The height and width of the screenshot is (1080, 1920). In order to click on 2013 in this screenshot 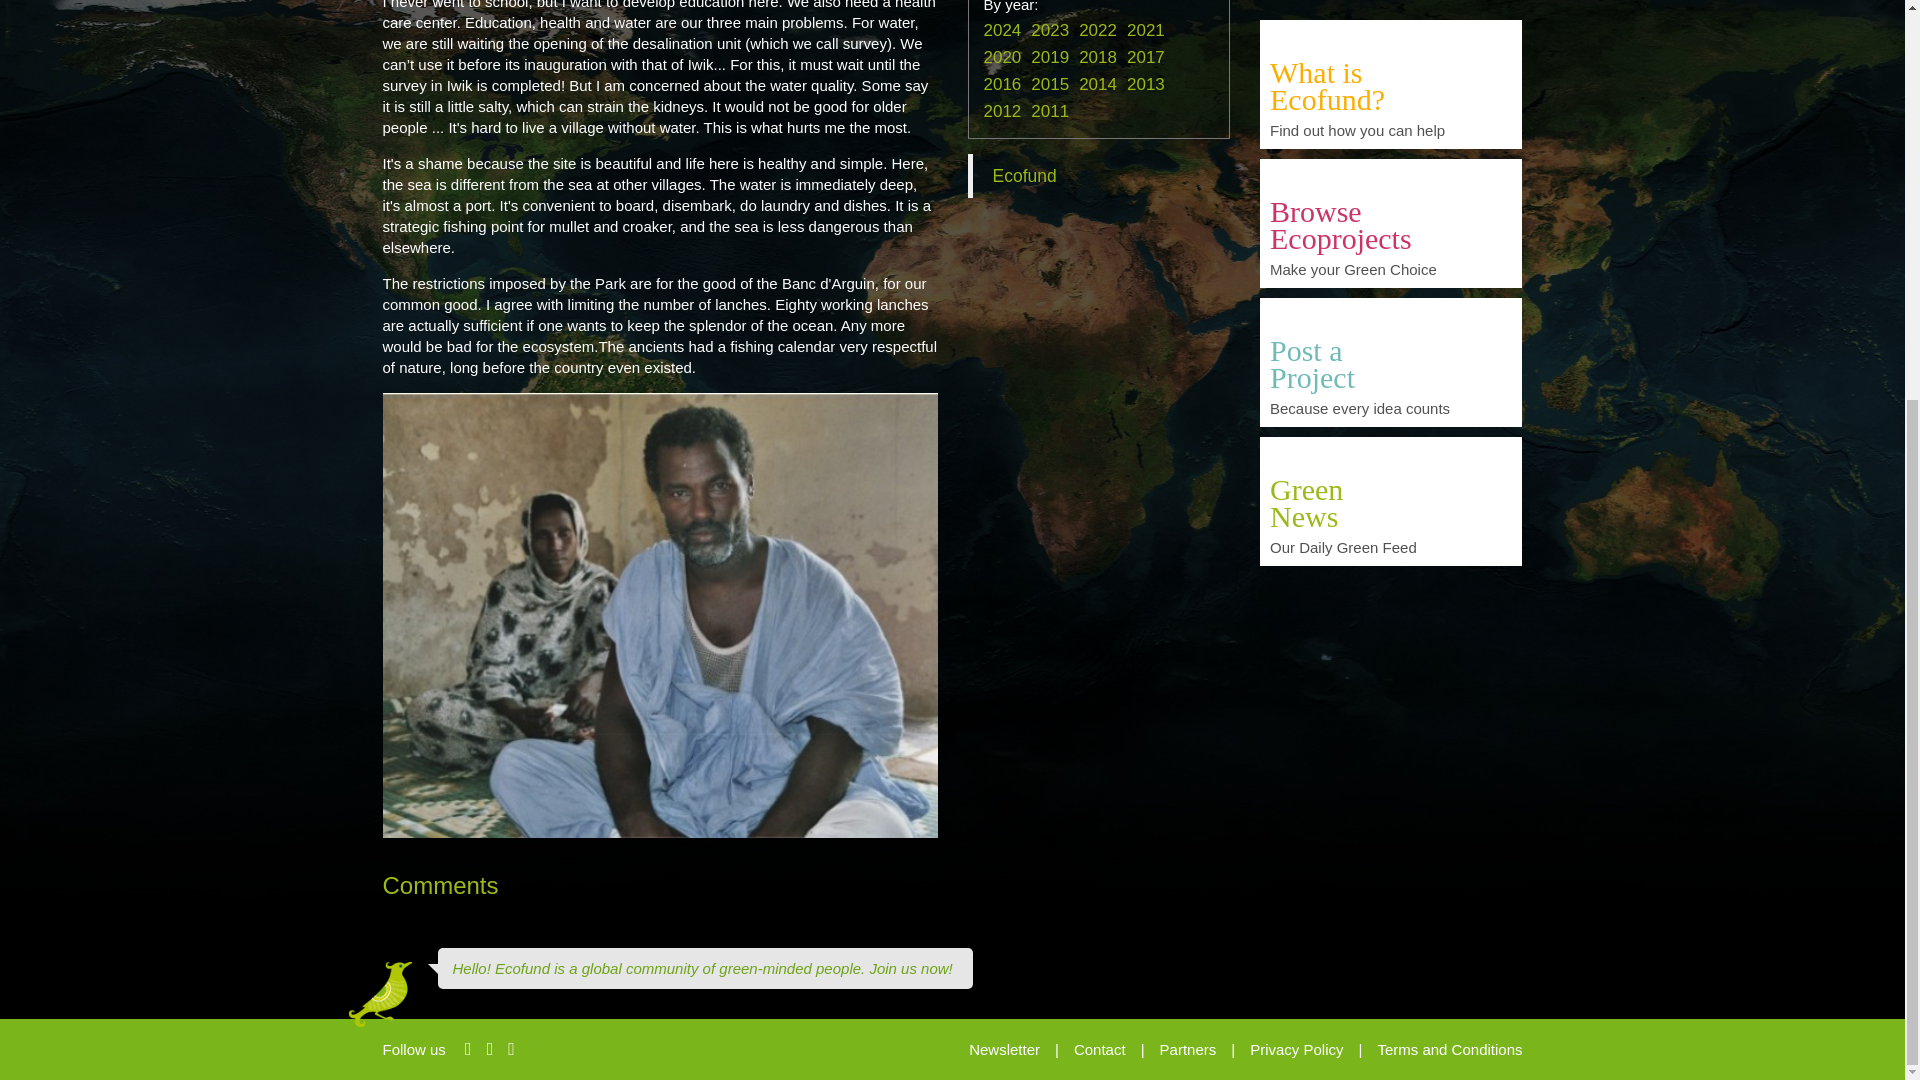, I will do `click(1146, 84)`.